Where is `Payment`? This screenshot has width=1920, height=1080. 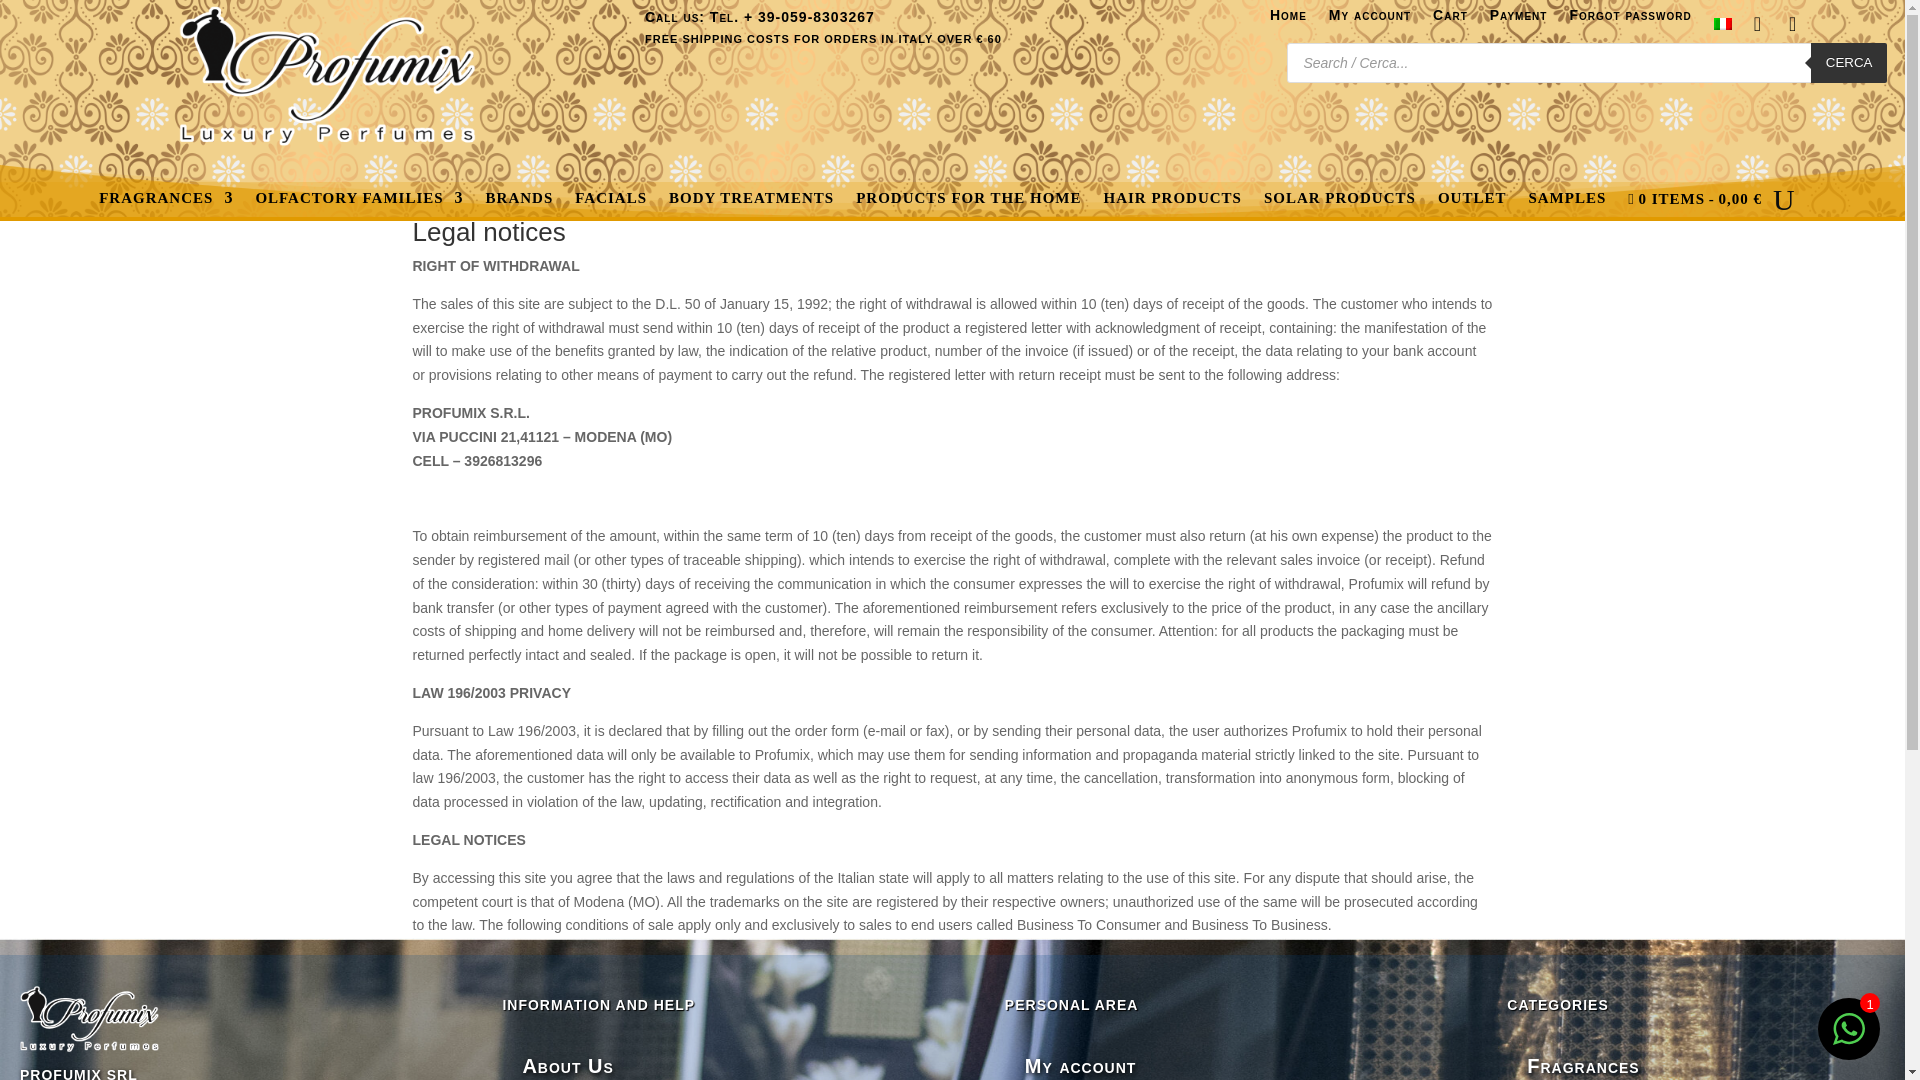
Payment is located at coordinates (1518, 28).